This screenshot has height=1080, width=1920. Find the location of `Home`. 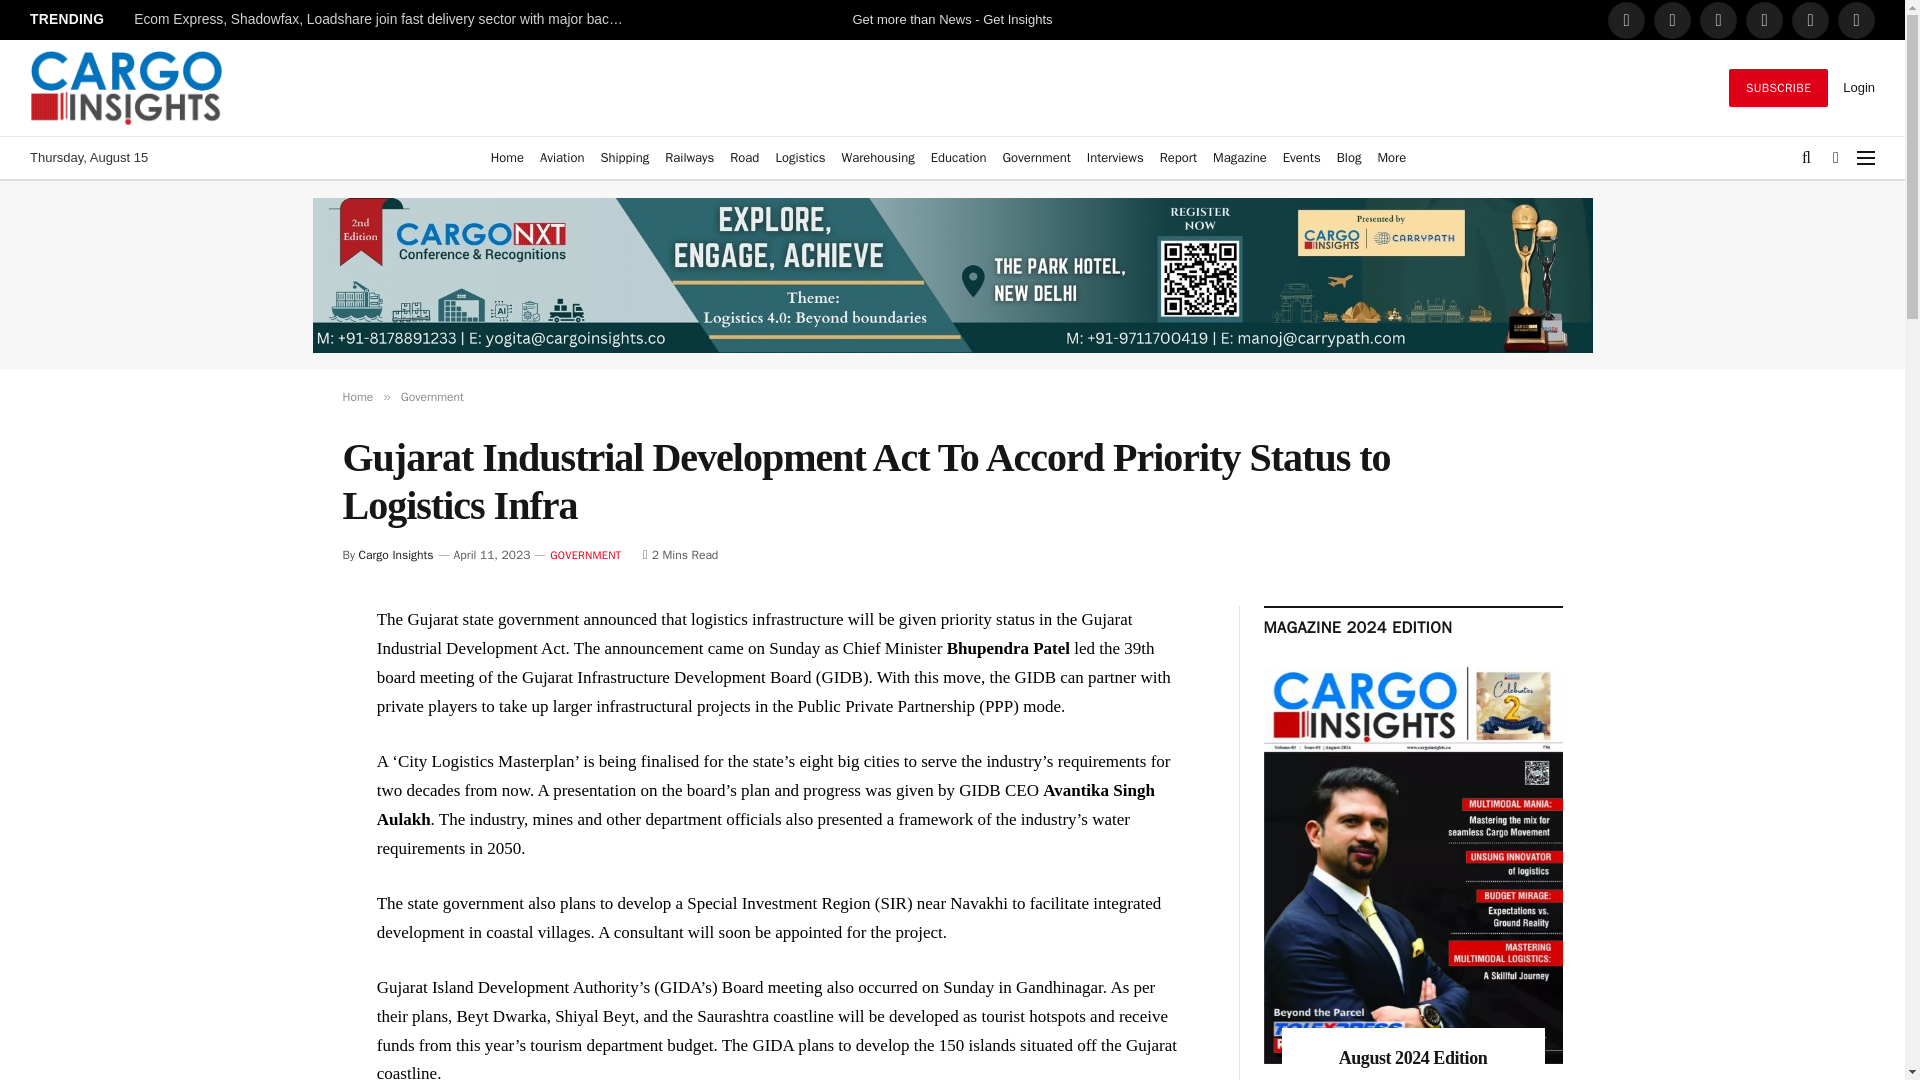

Home is located at coordinates (507, 158).